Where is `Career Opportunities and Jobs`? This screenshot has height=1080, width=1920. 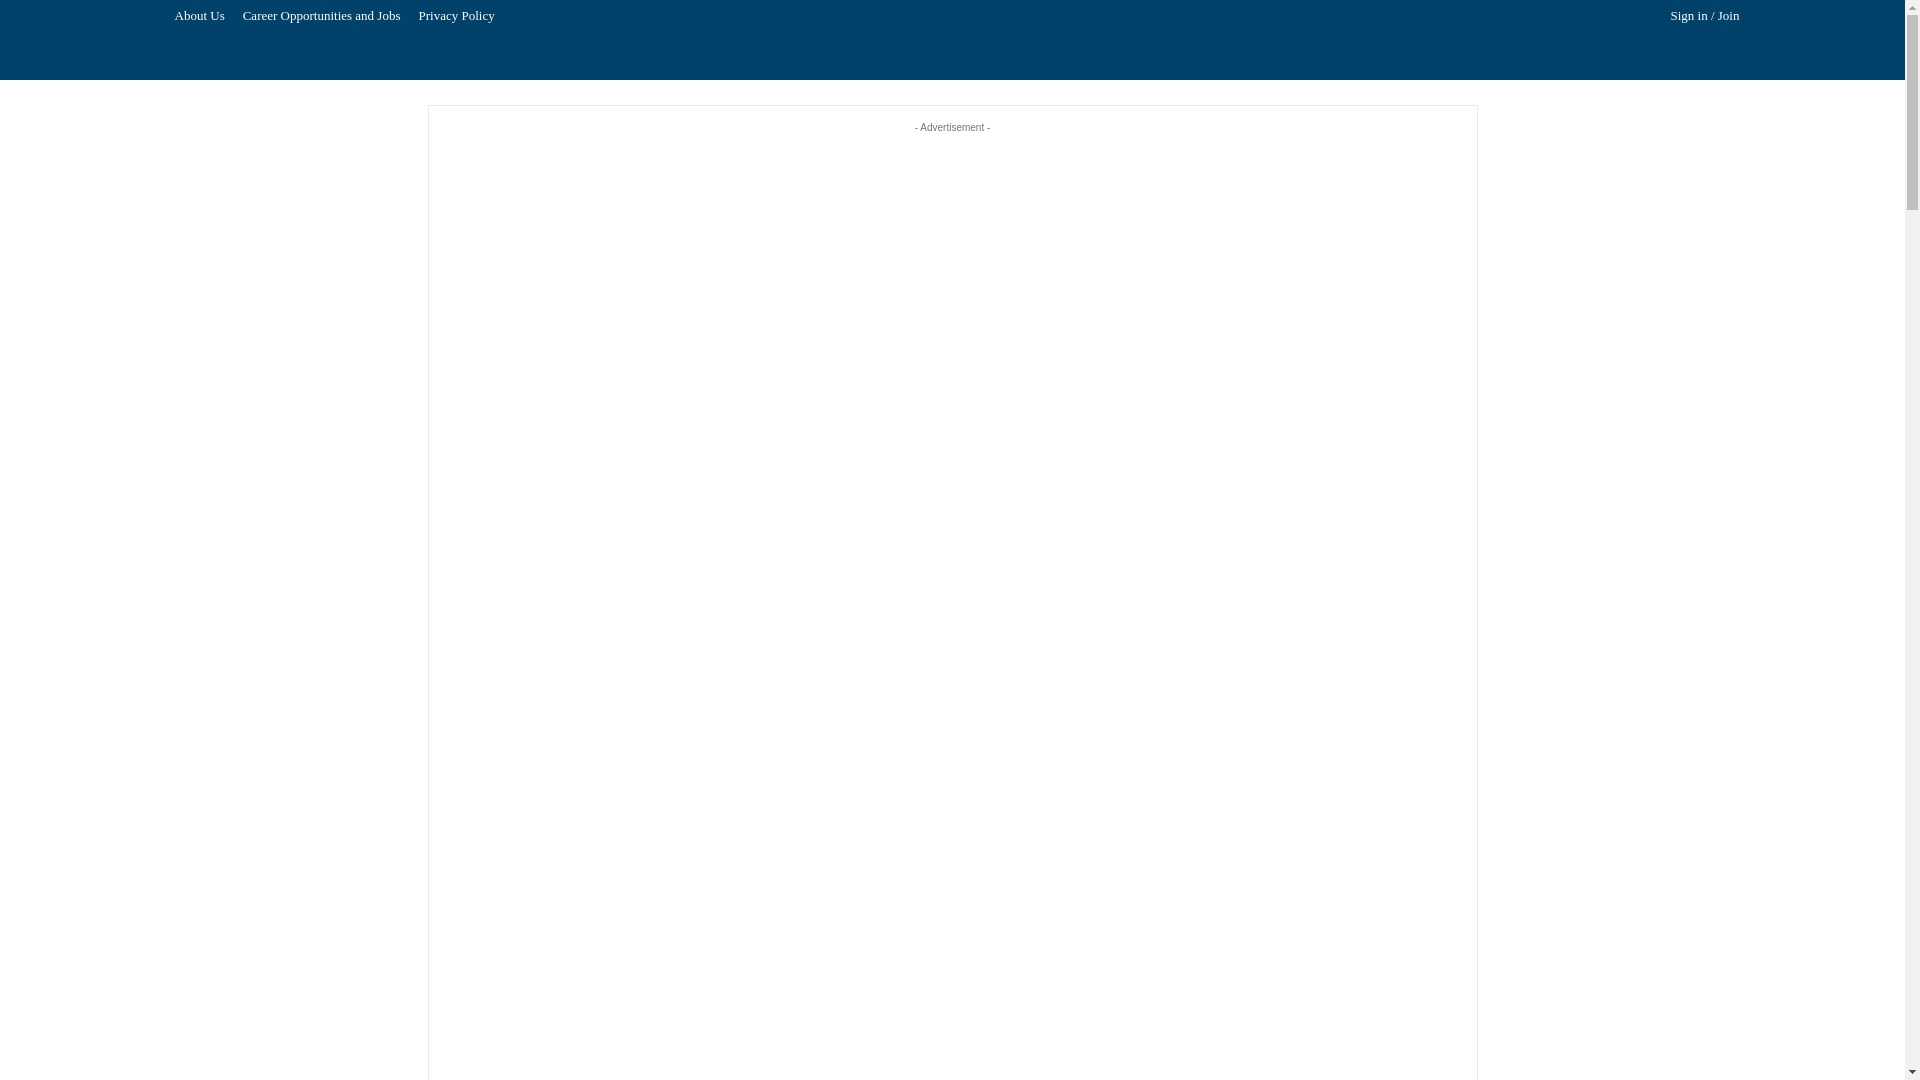 Career Opportunities and Jobs is located at coordinates (322, 16).